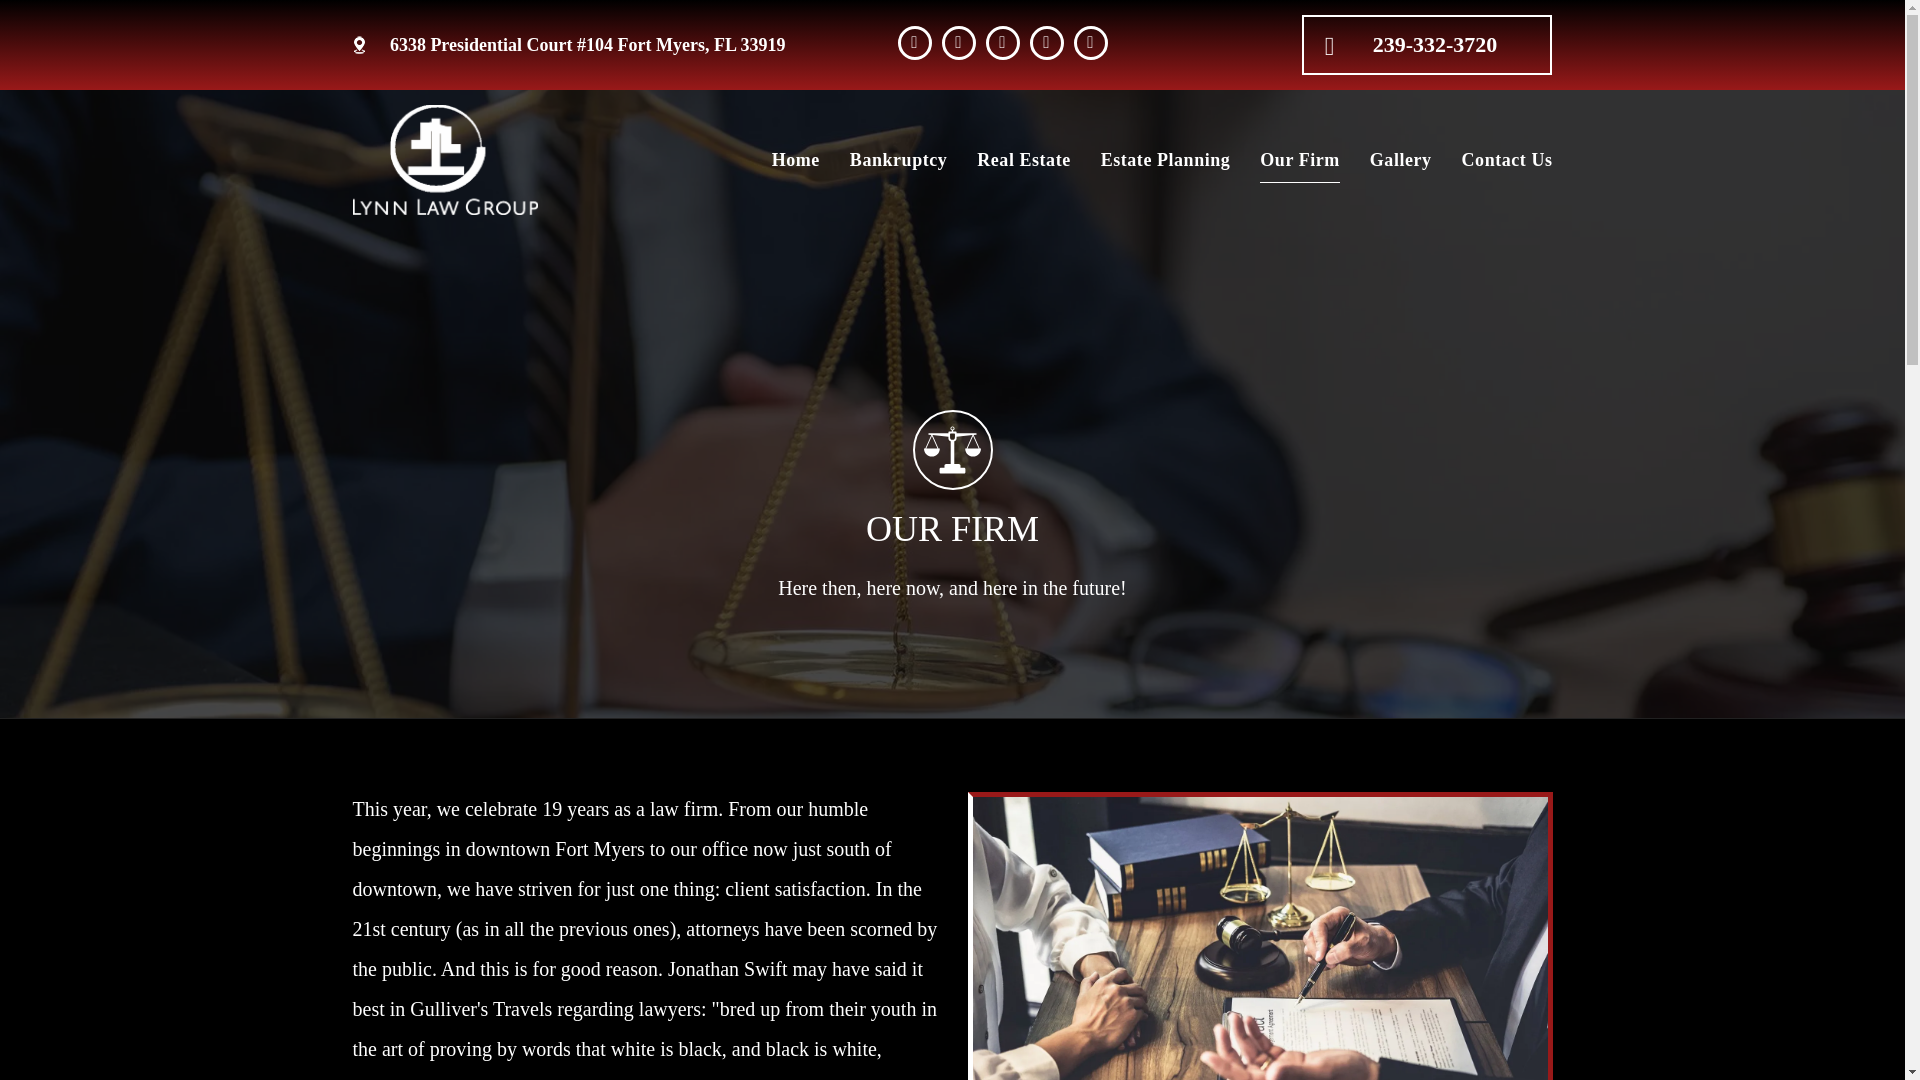 The width and height of the screenshot is (1920, 1080). I want to click on 239-332-3720, so click(1426, 44).